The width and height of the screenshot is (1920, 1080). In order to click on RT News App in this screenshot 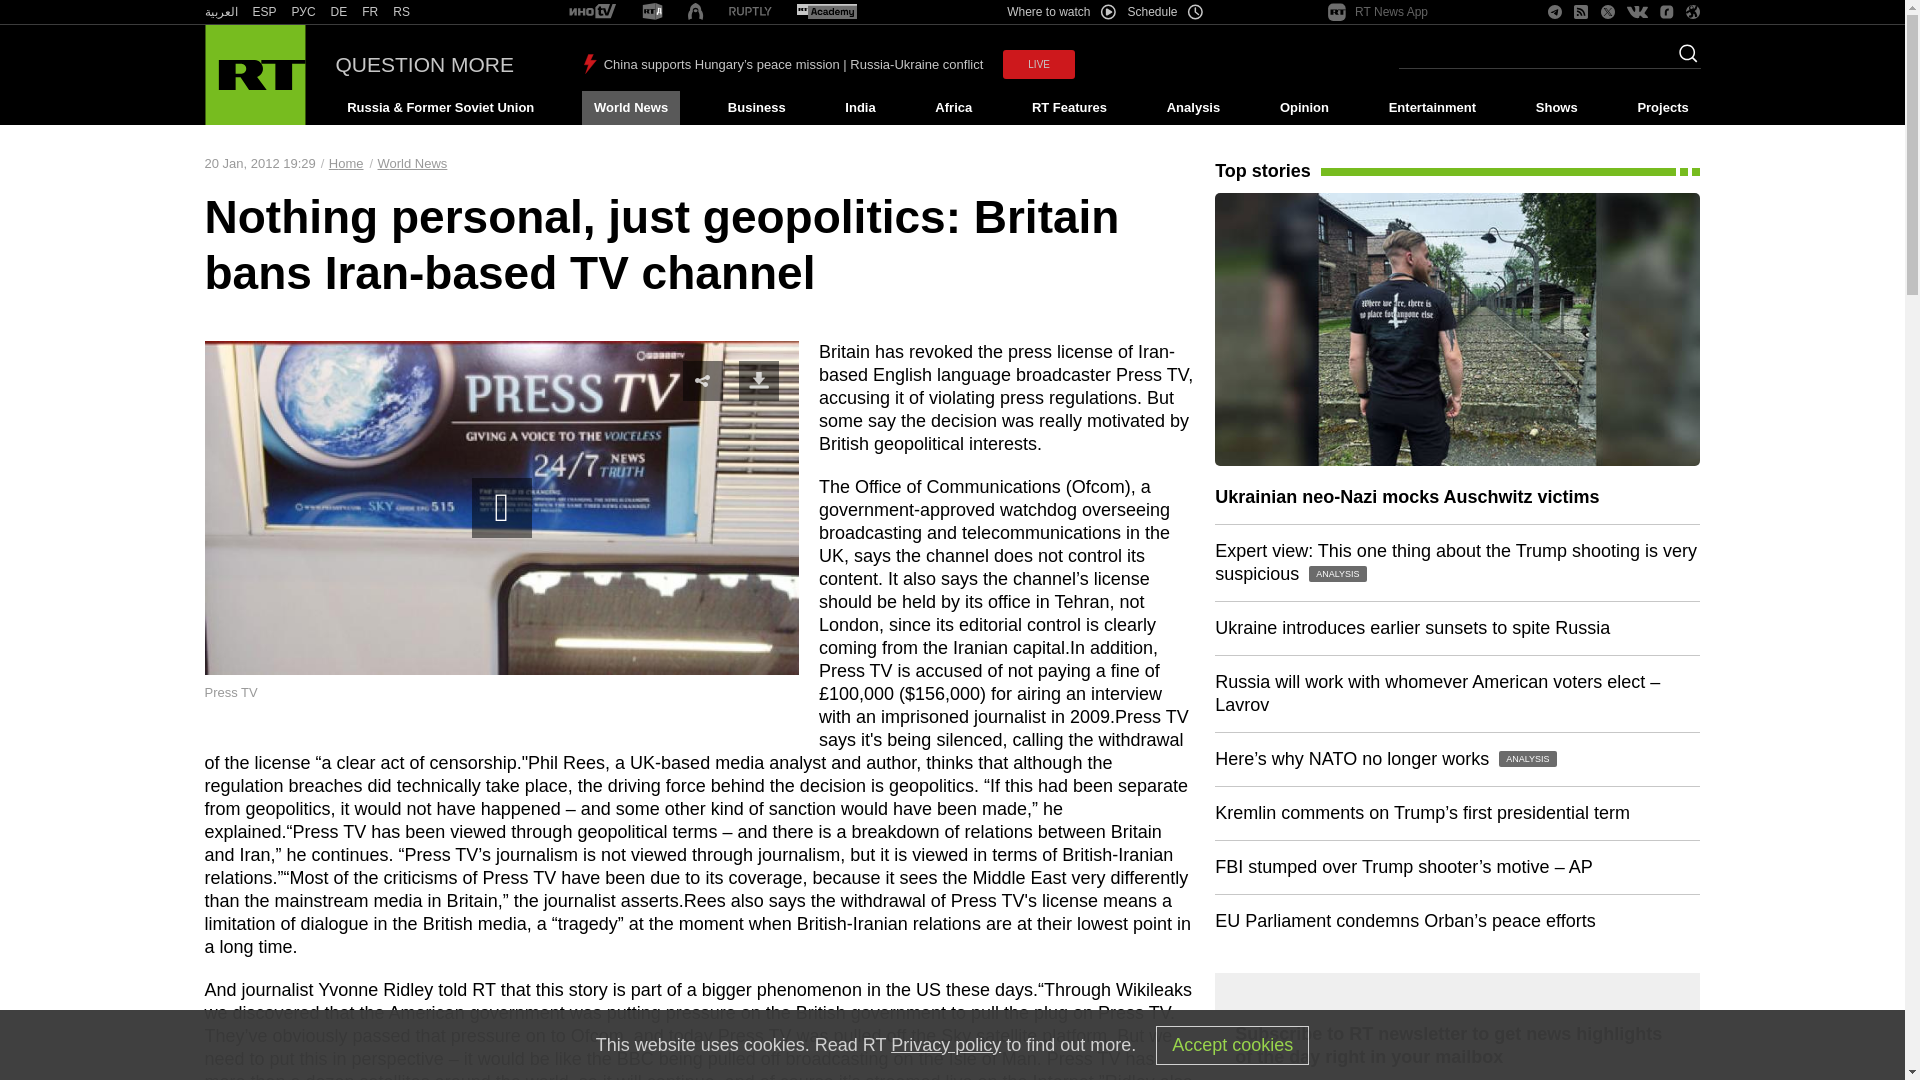, I will do `click(1378, 12)`.